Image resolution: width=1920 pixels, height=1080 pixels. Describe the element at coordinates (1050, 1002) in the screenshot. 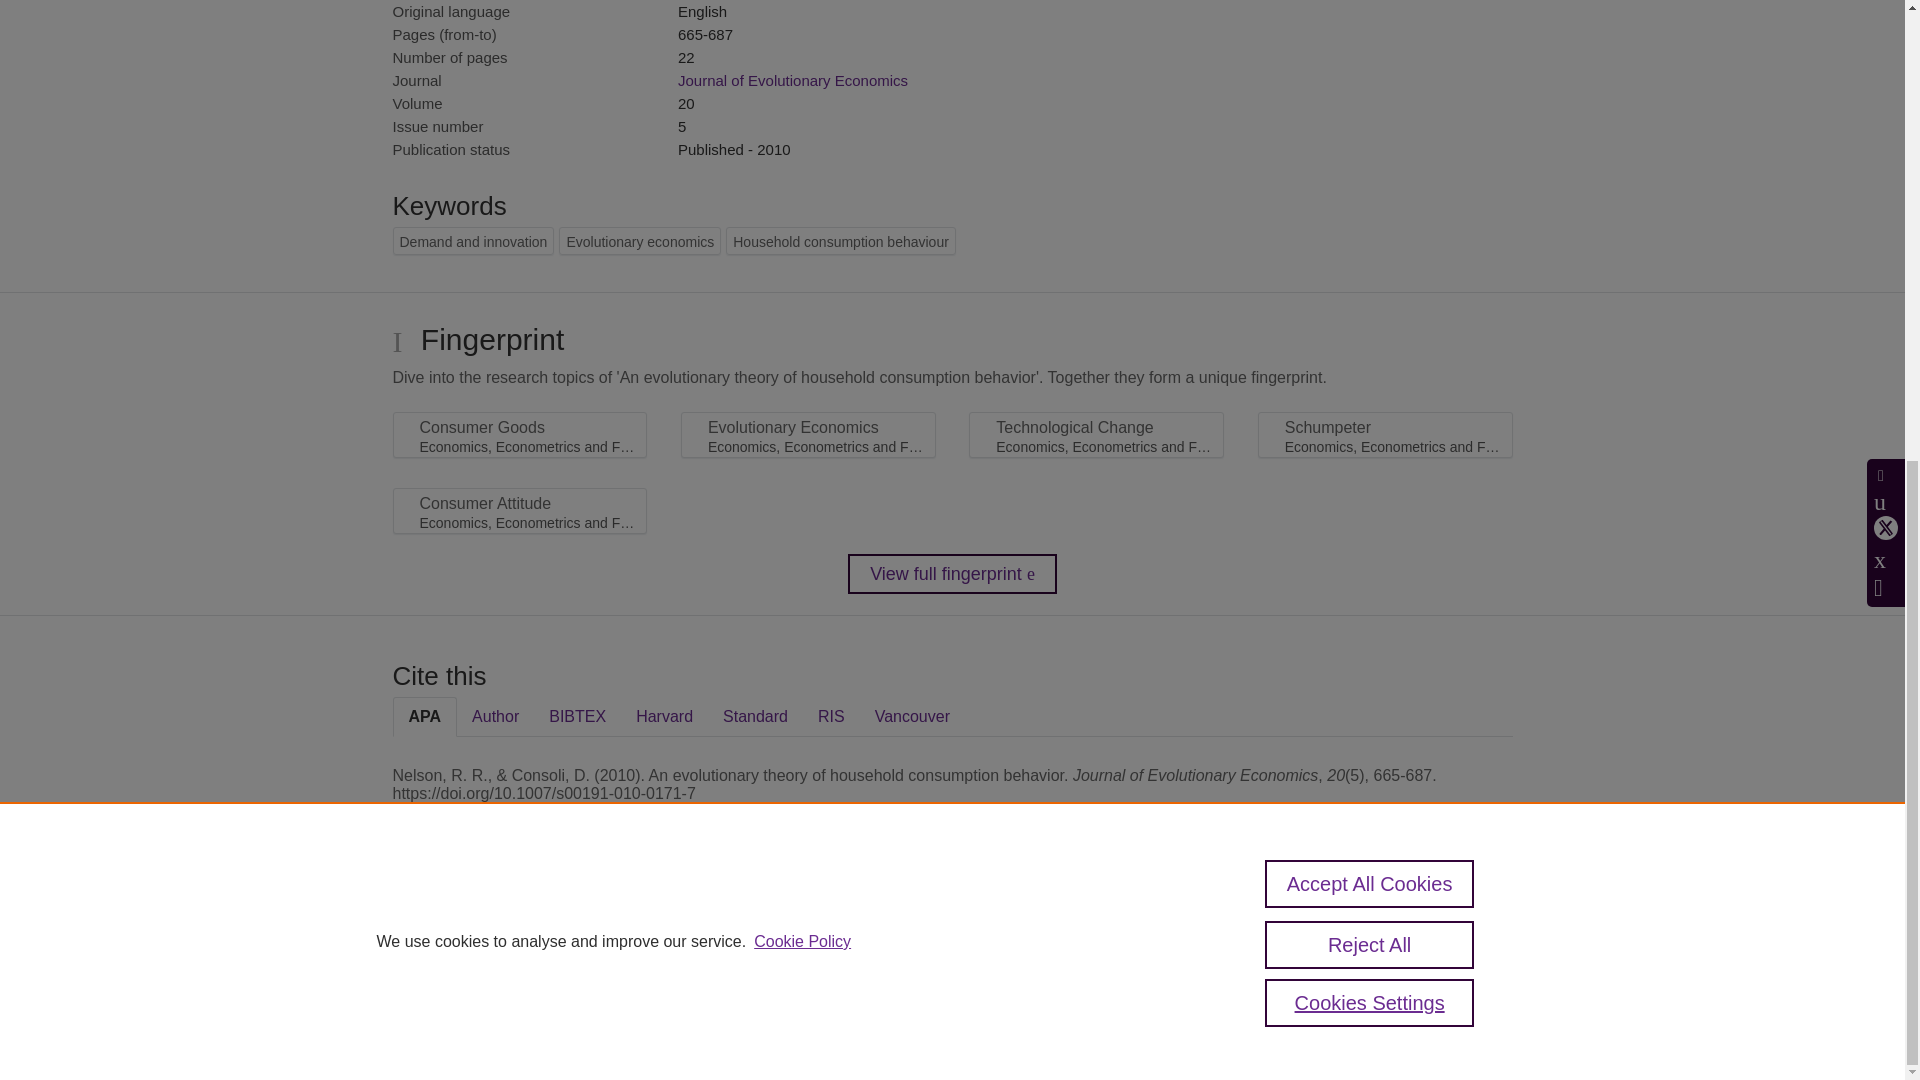

I see `use of cookies` at that location.